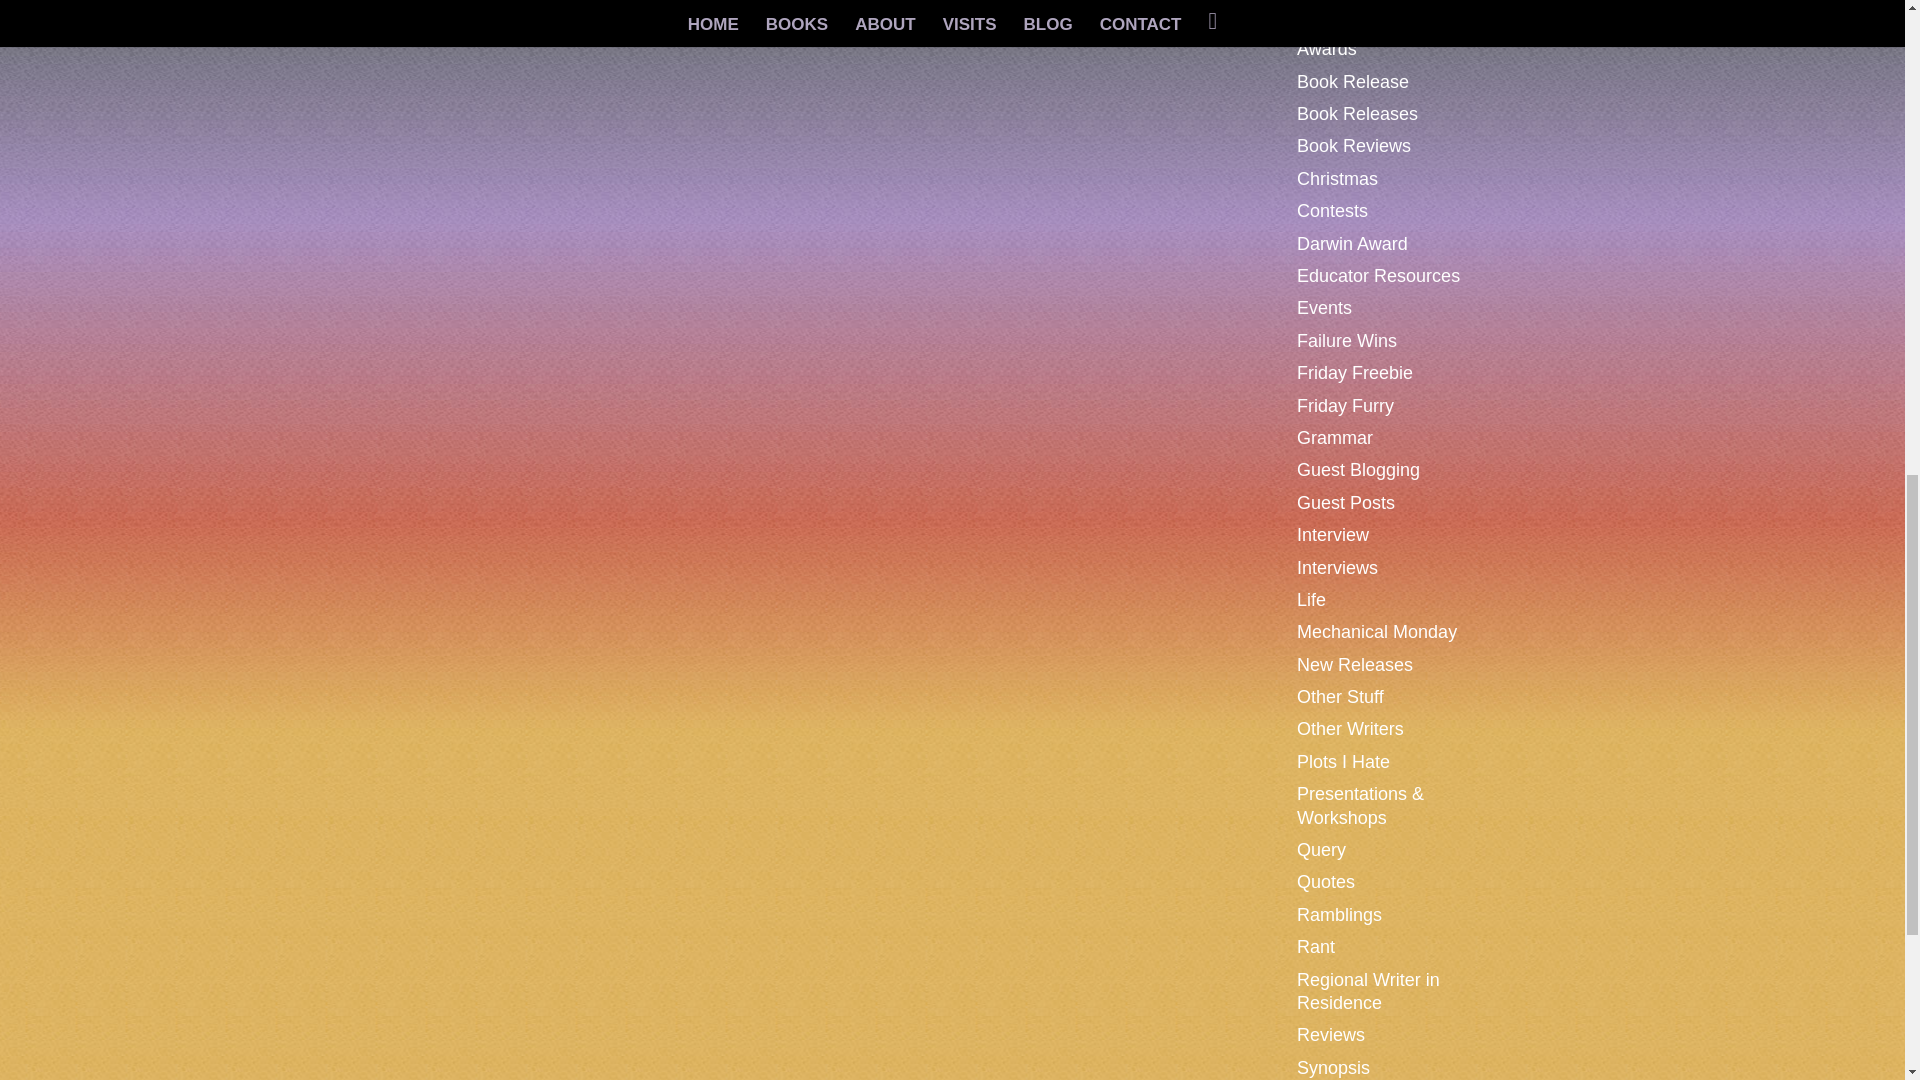 The image size is (1920, 1080). Describe the element at coordinates (1346, 502) in the screenshot. I see `Guest Posts` at that location.